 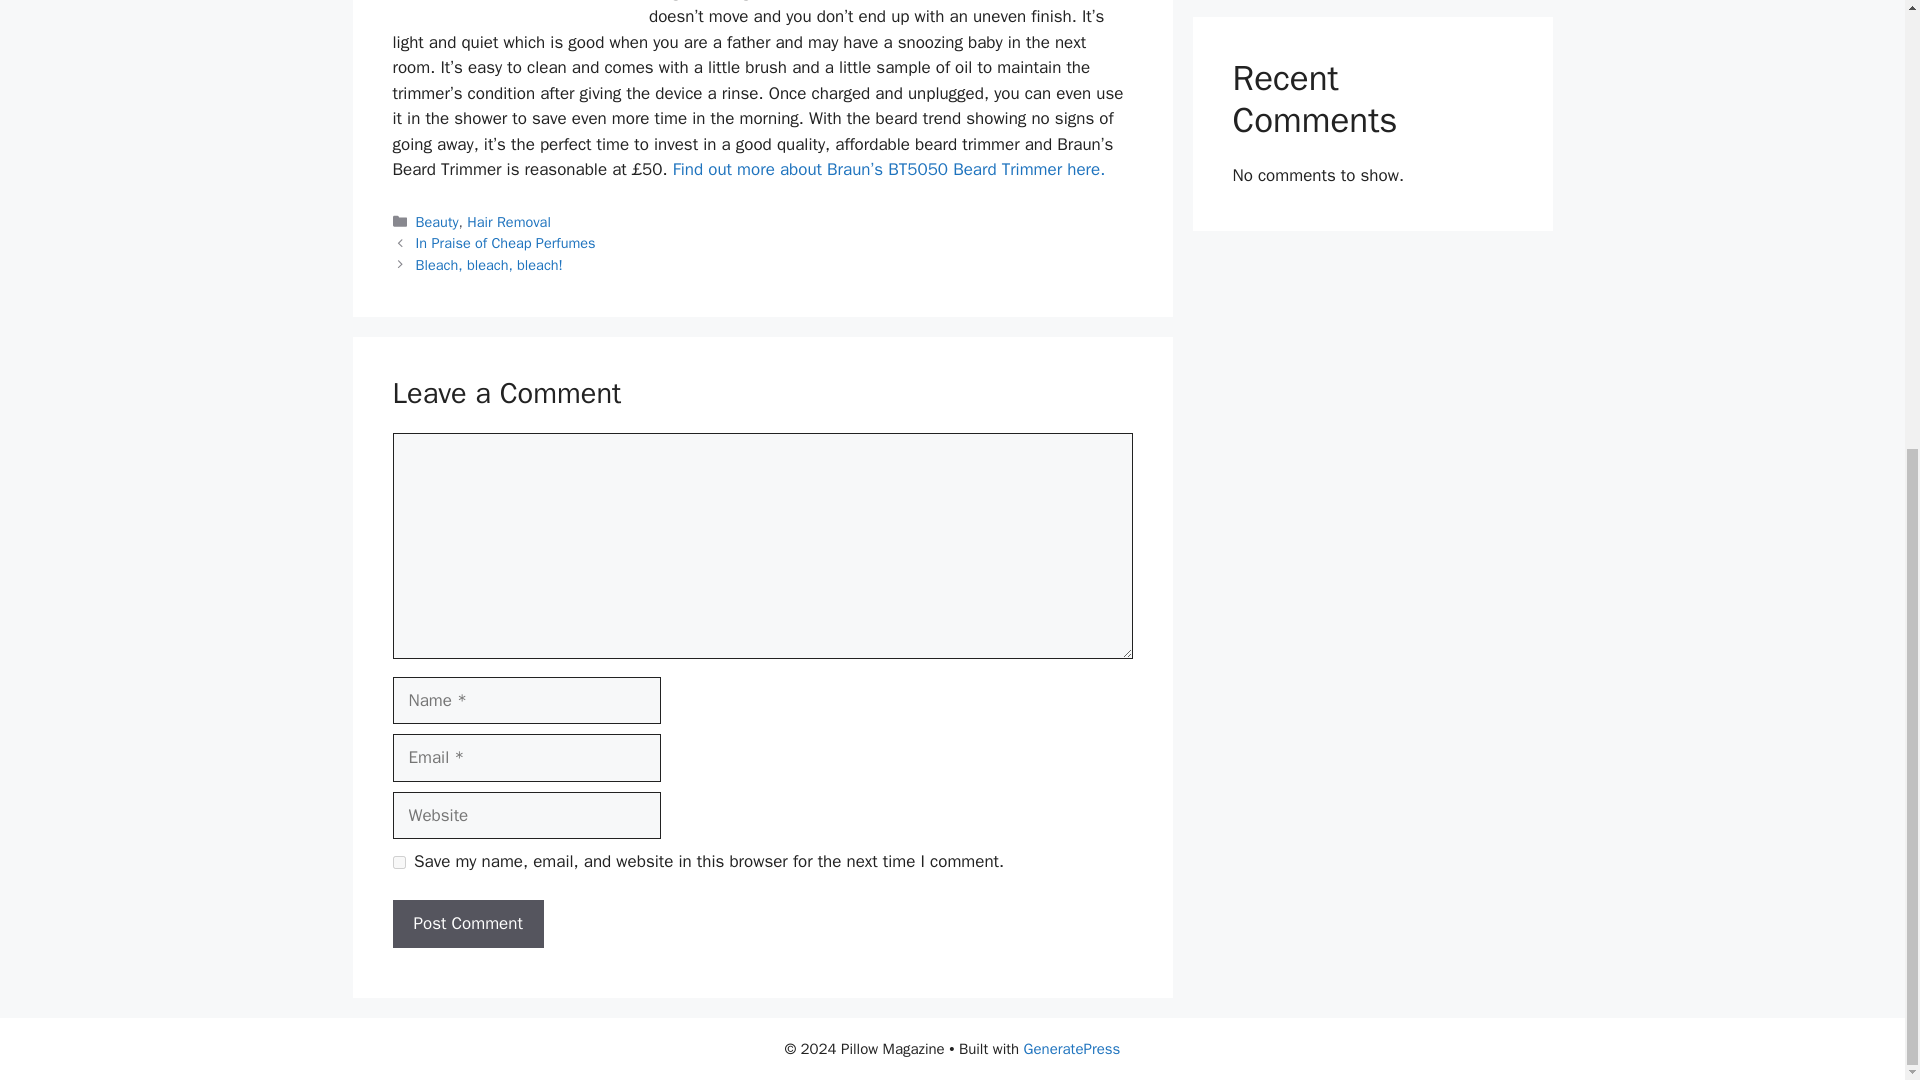 I want to click on Beauty, so click(x=437, y=222).